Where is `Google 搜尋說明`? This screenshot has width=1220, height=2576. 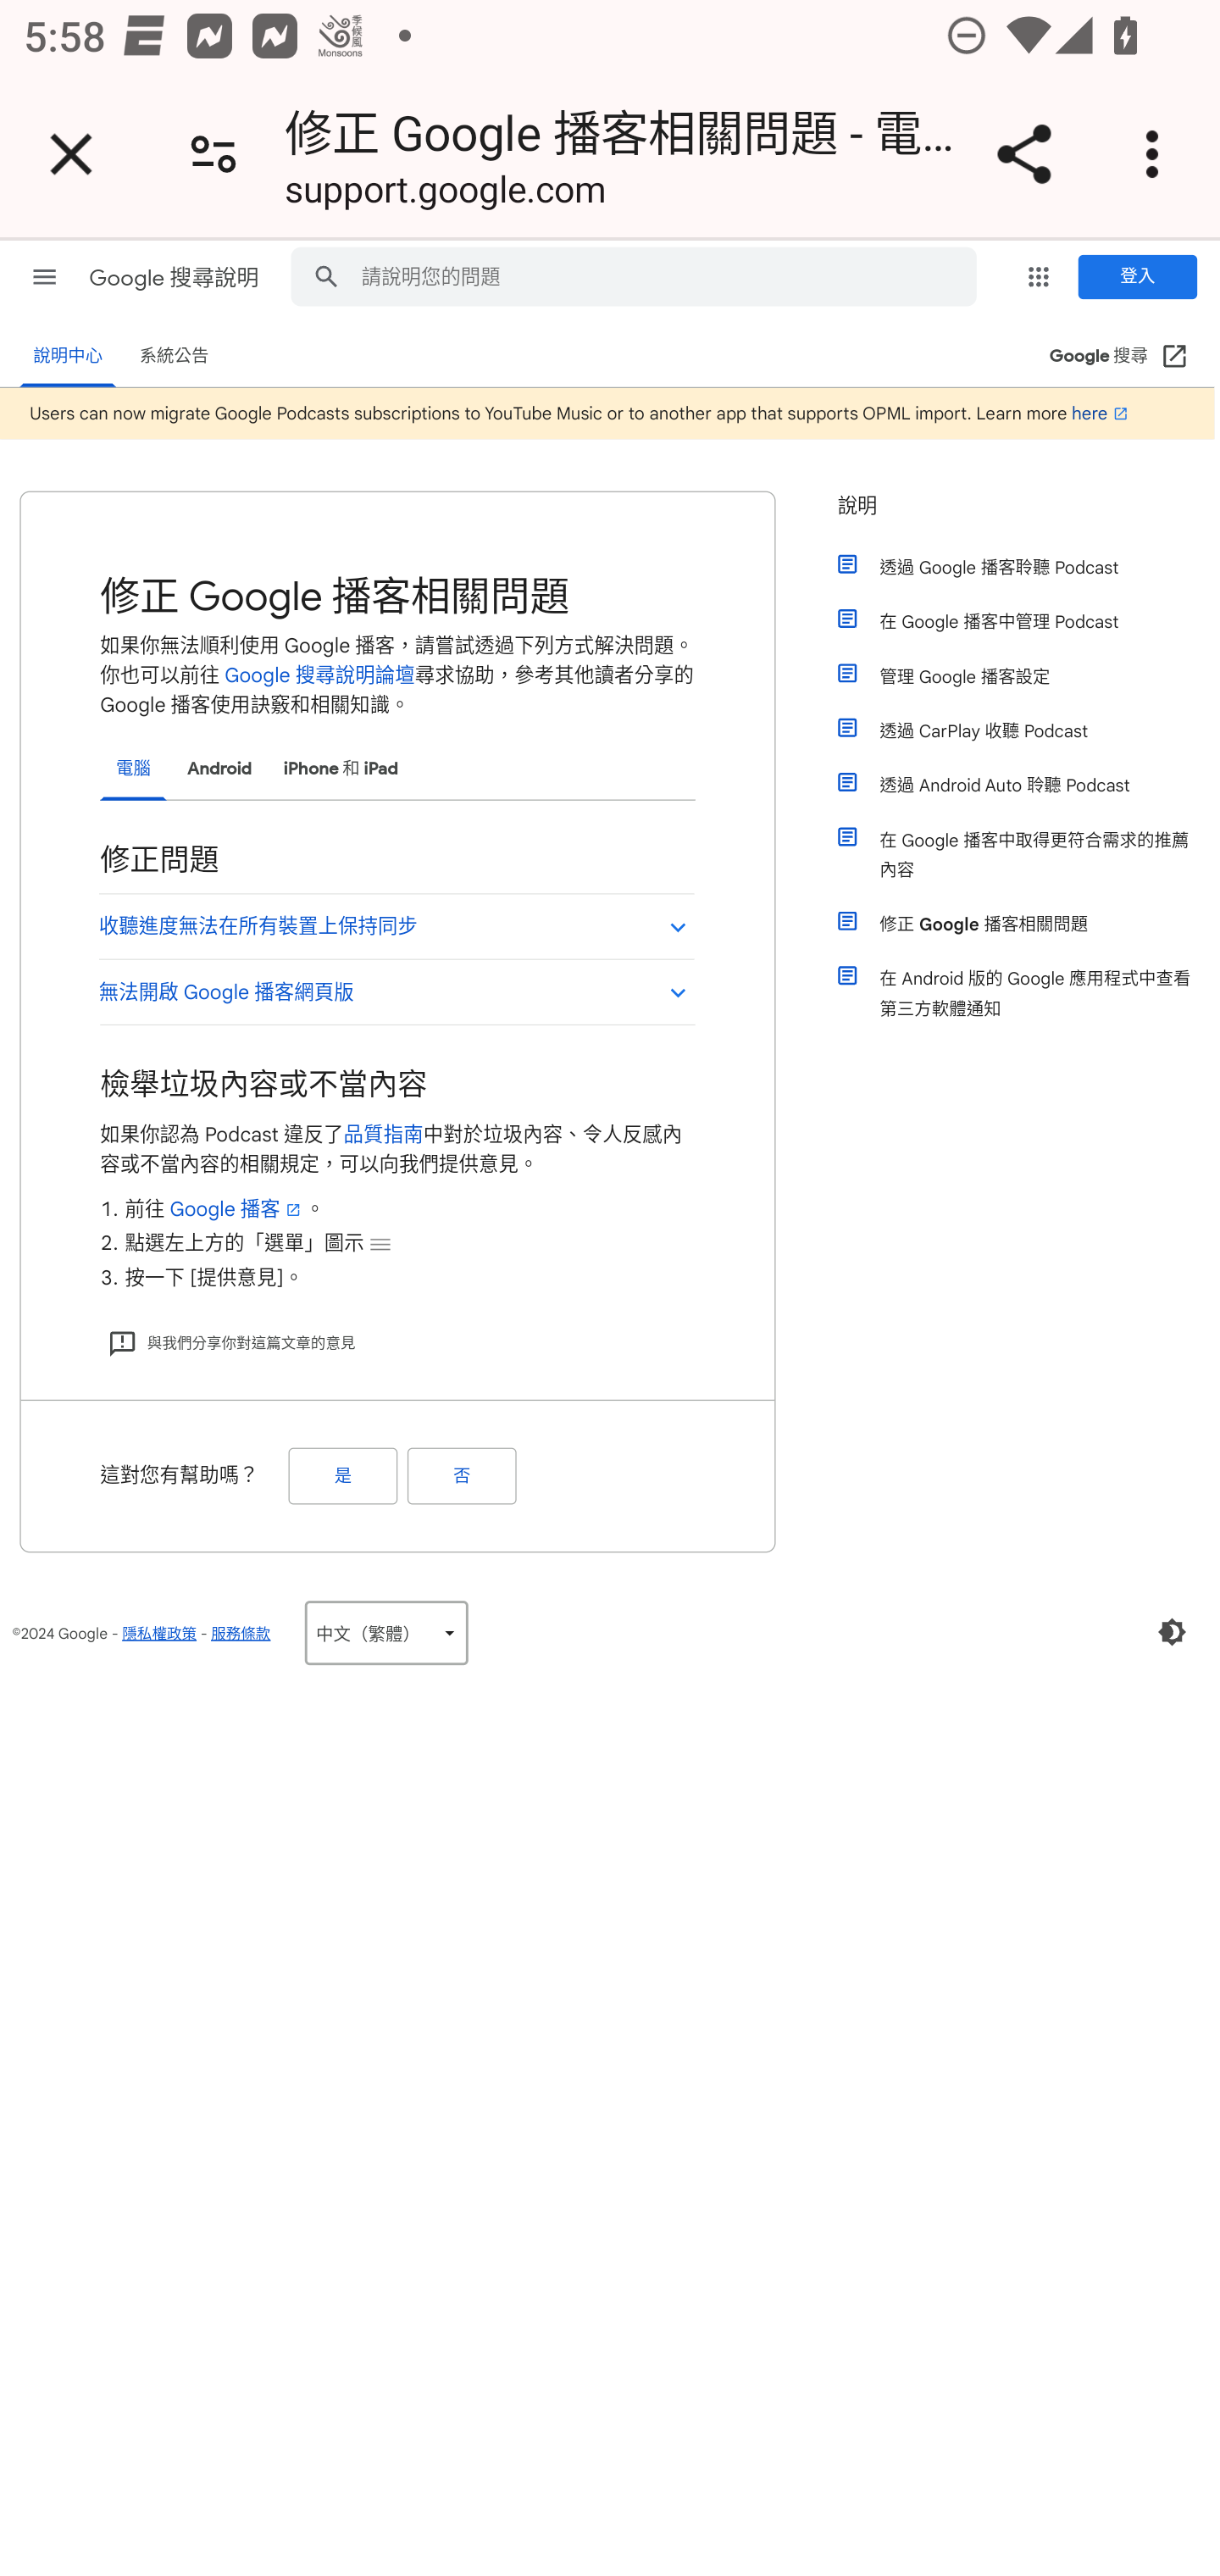
Google 搜尋說明 is located at coordinates (176, 278).